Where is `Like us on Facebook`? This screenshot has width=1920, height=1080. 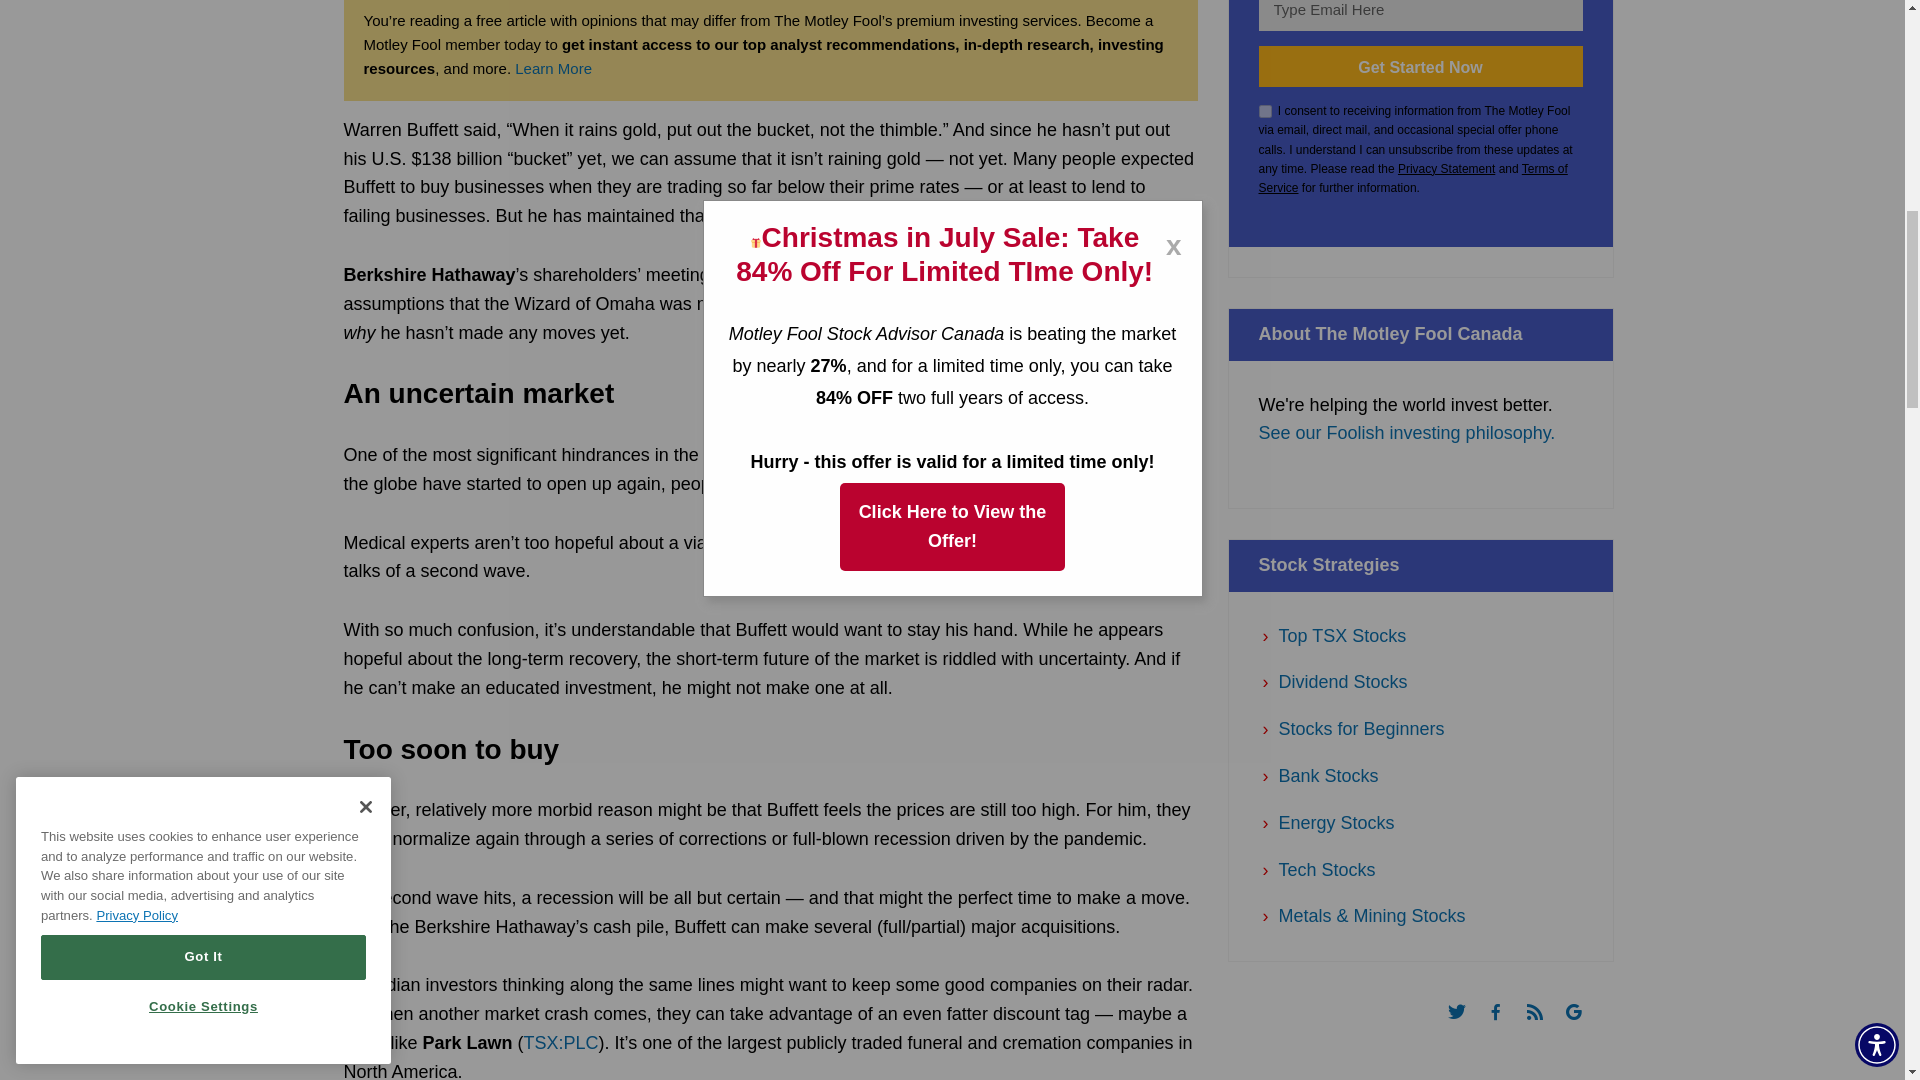 Like us on Facebook is located at coordinates (1505, 1029).